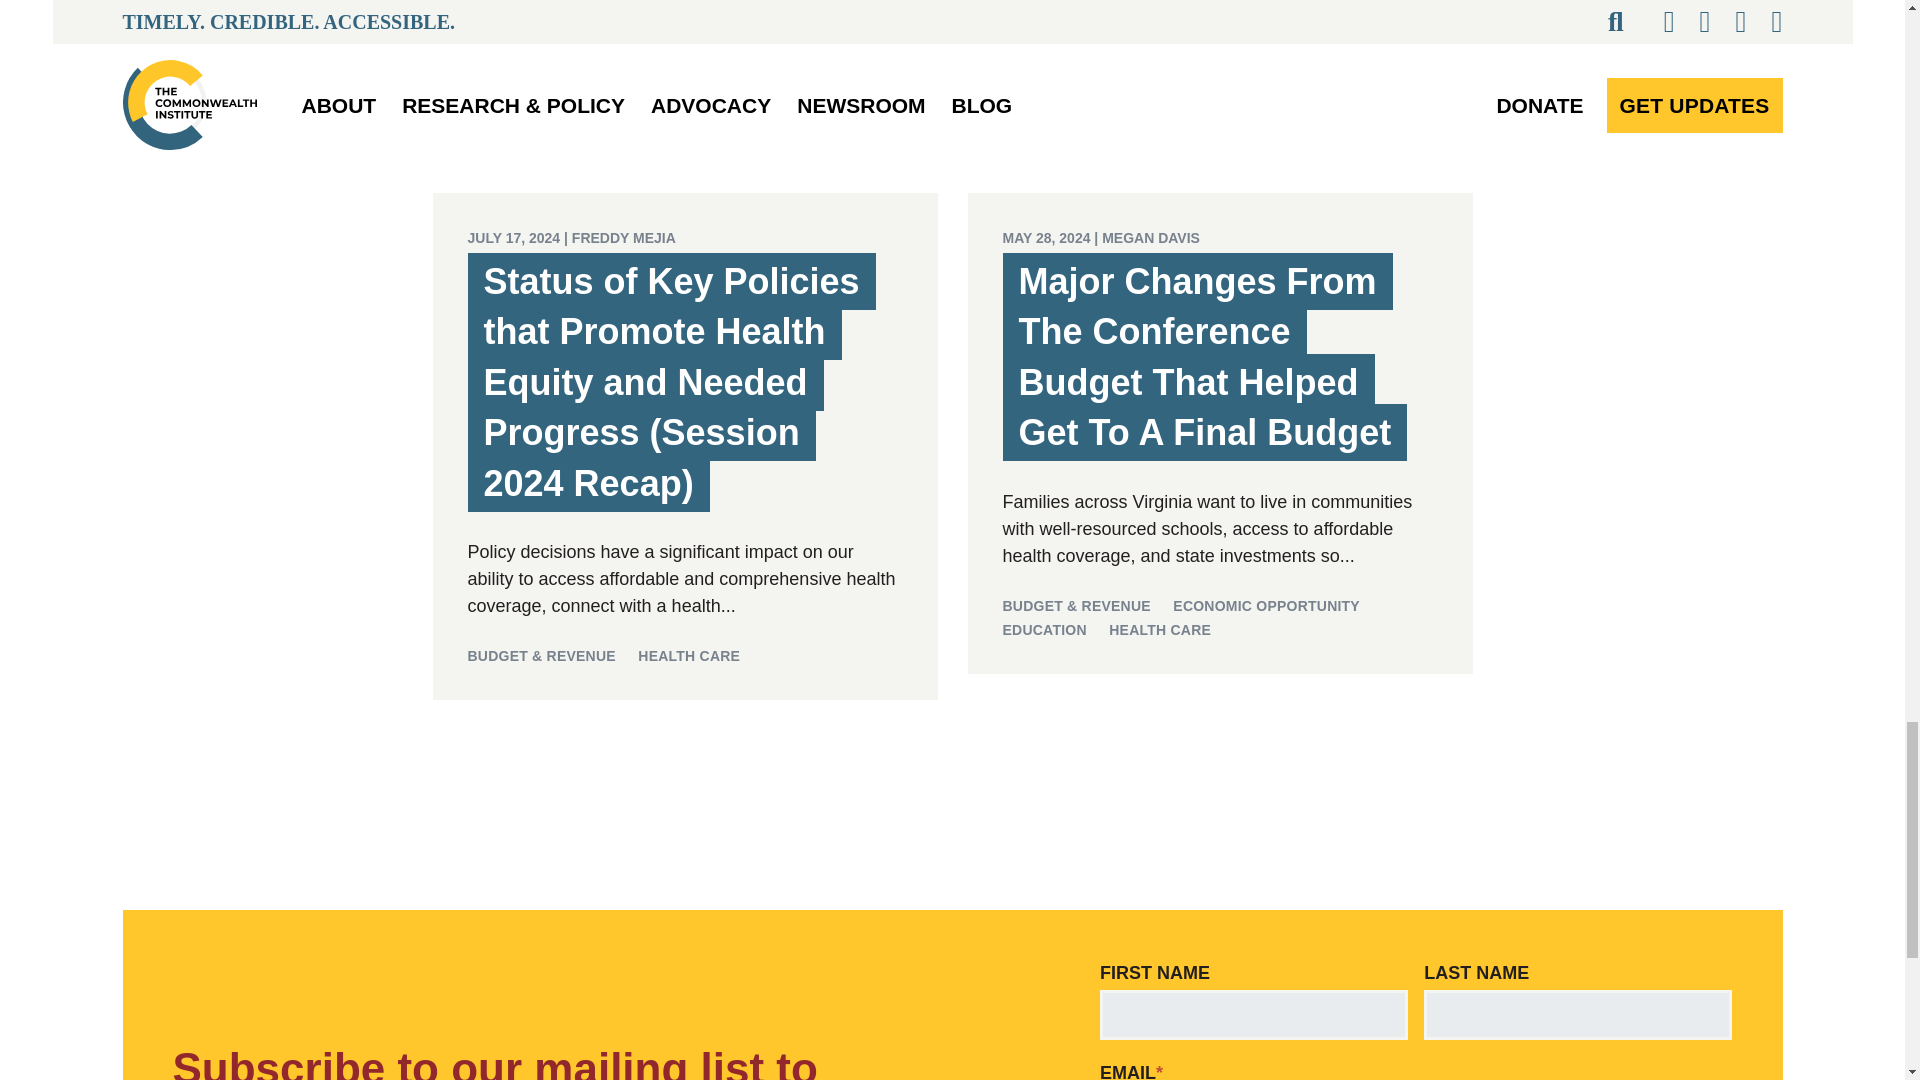 Image resolution: width=1920 pixels, height=1080 pixels. Describe the element at coordinates (688, 656) in the screenshot. I see `HEALTH CARE` at that location.